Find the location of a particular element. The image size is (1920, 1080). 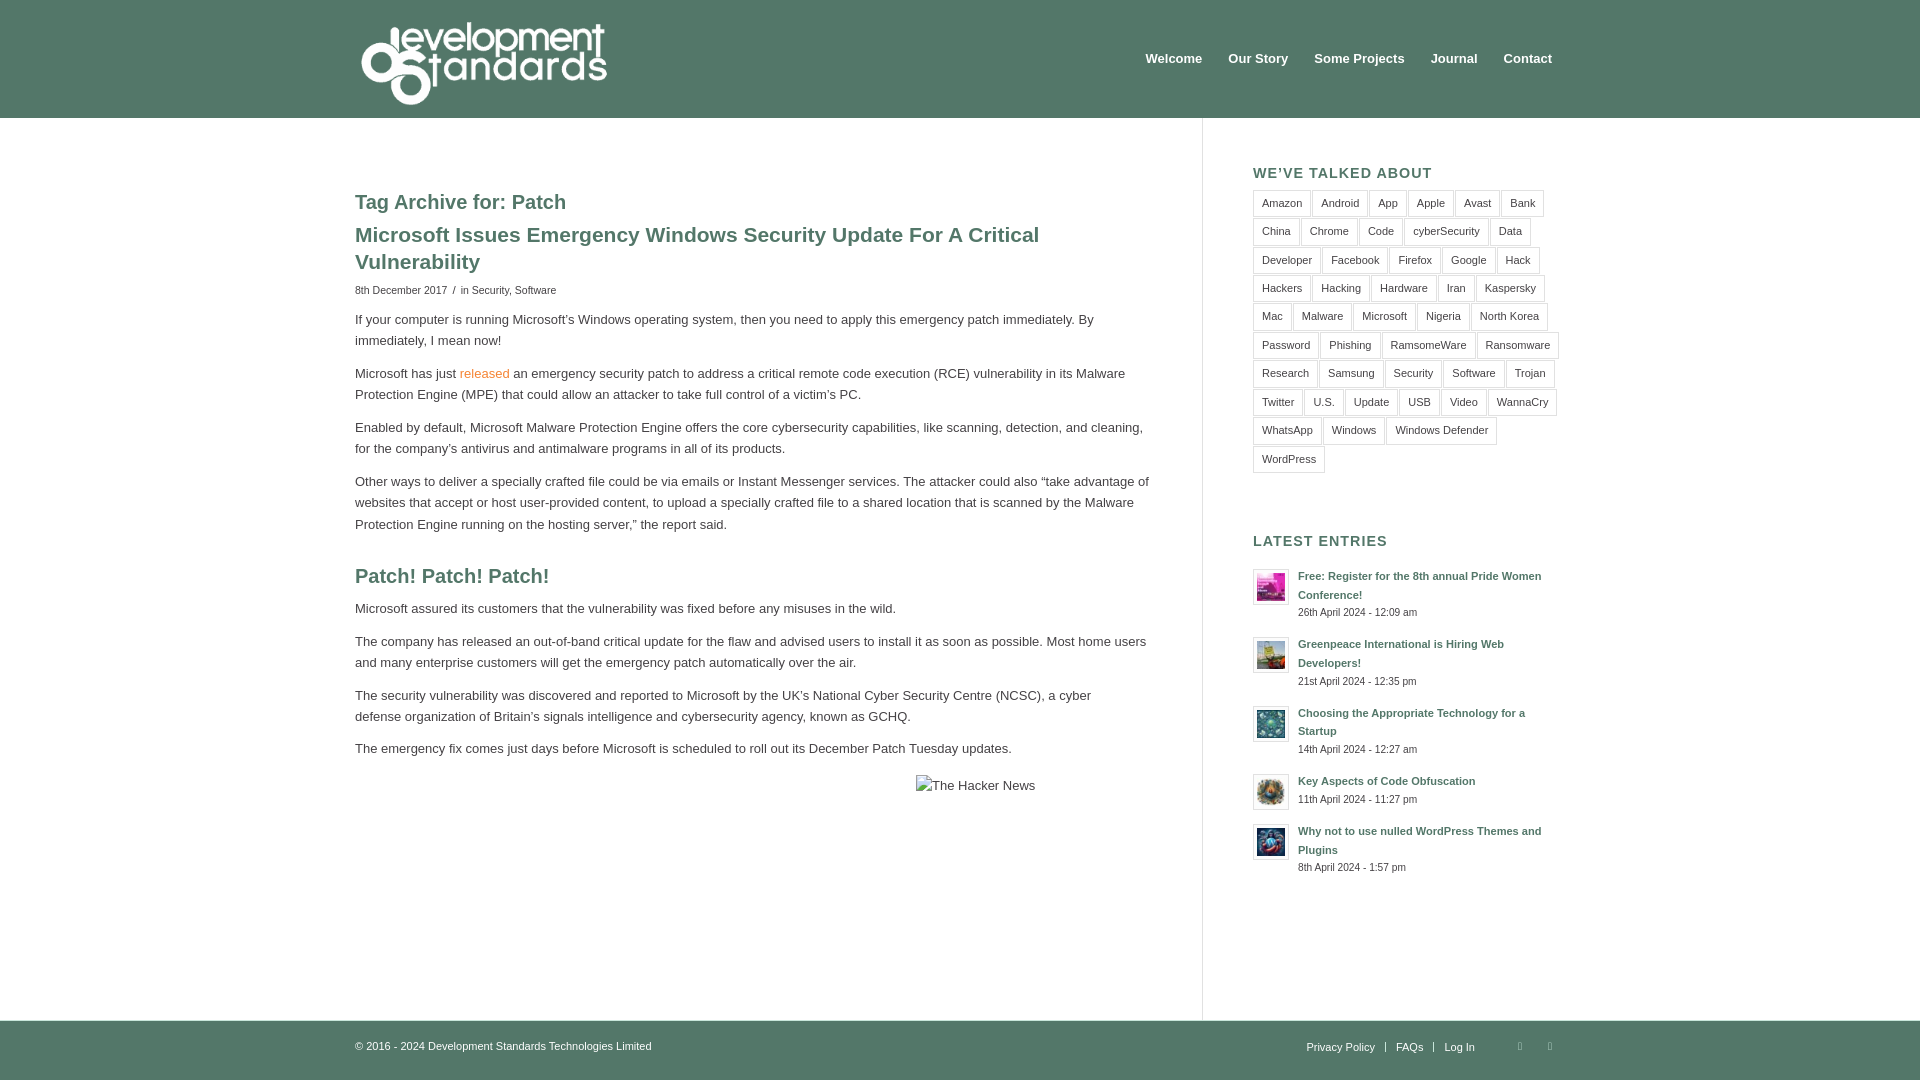

Hardware is located at coordinates (1403, 288).